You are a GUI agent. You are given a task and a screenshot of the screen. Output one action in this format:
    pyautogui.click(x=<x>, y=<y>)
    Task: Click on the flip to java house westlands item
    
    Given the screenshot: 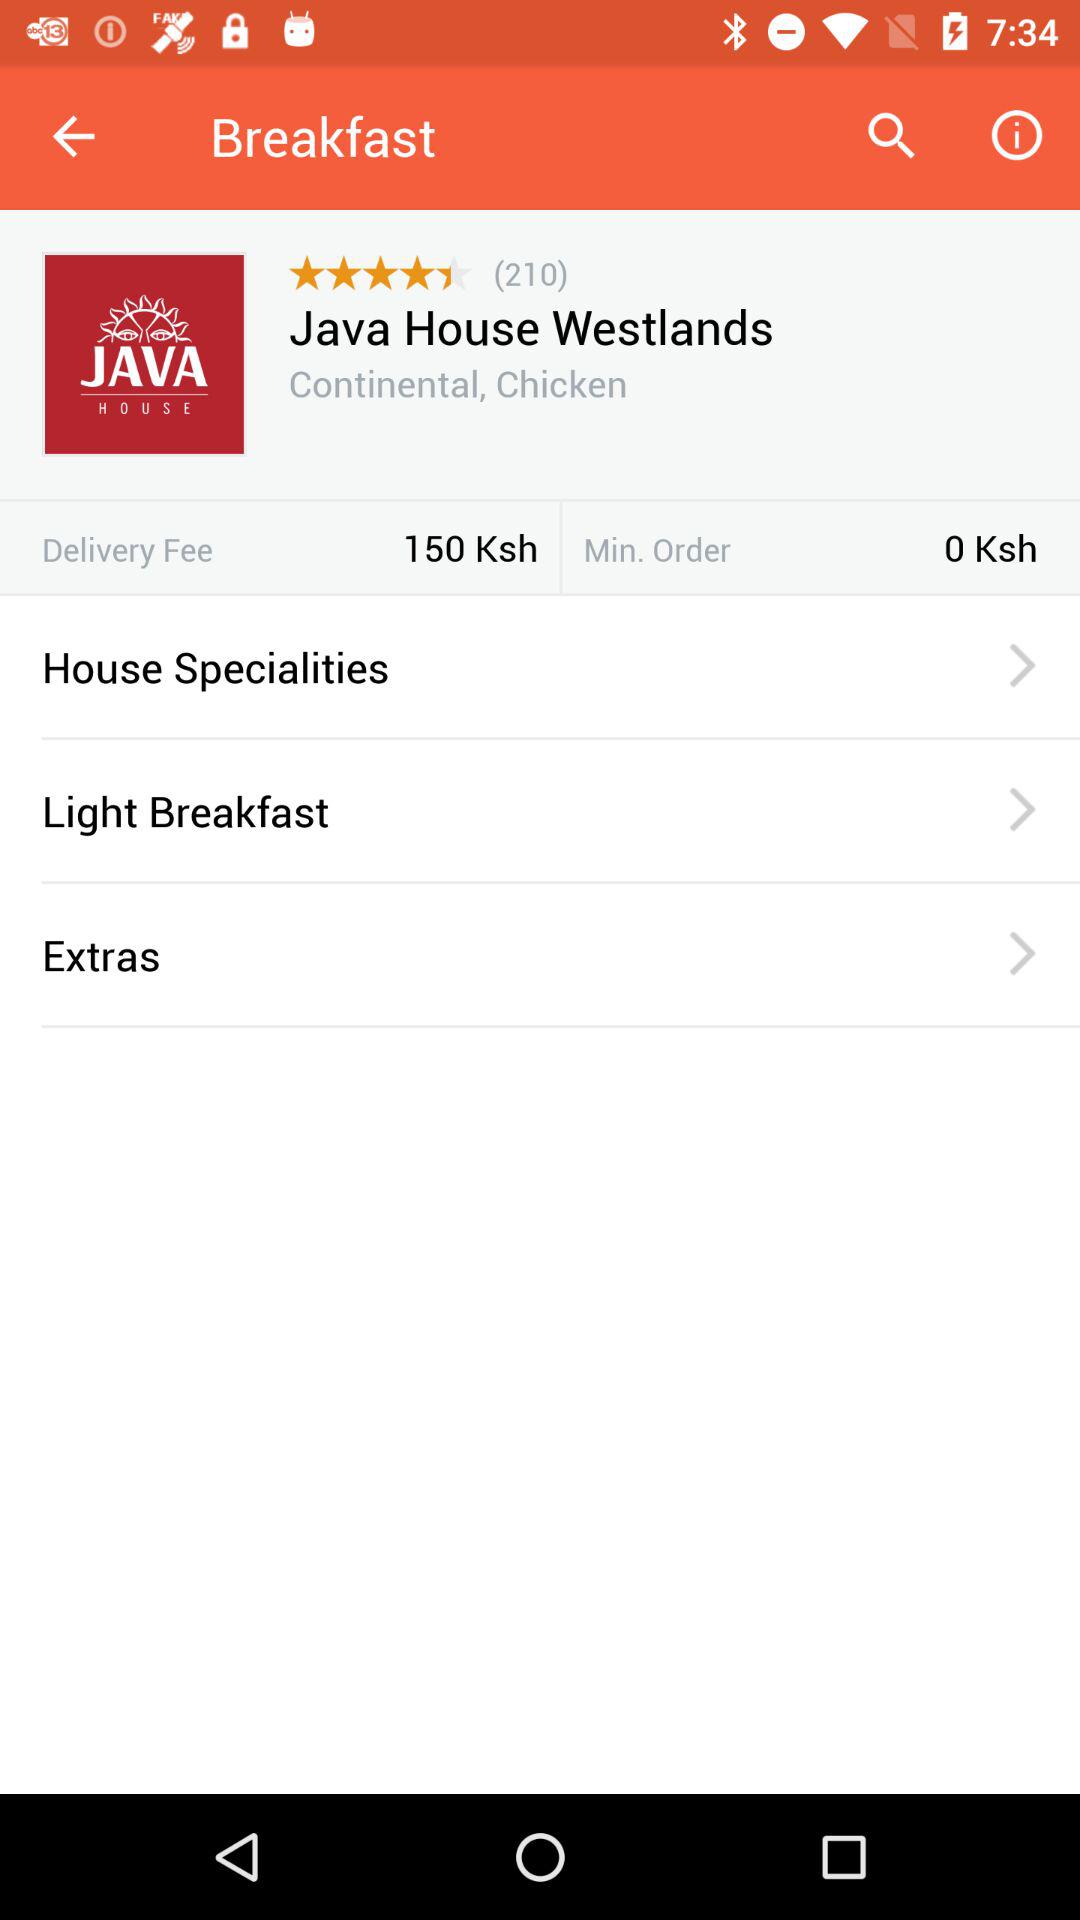 What is the action you would take?
    pyautogui.click(x=530, y=326)
    